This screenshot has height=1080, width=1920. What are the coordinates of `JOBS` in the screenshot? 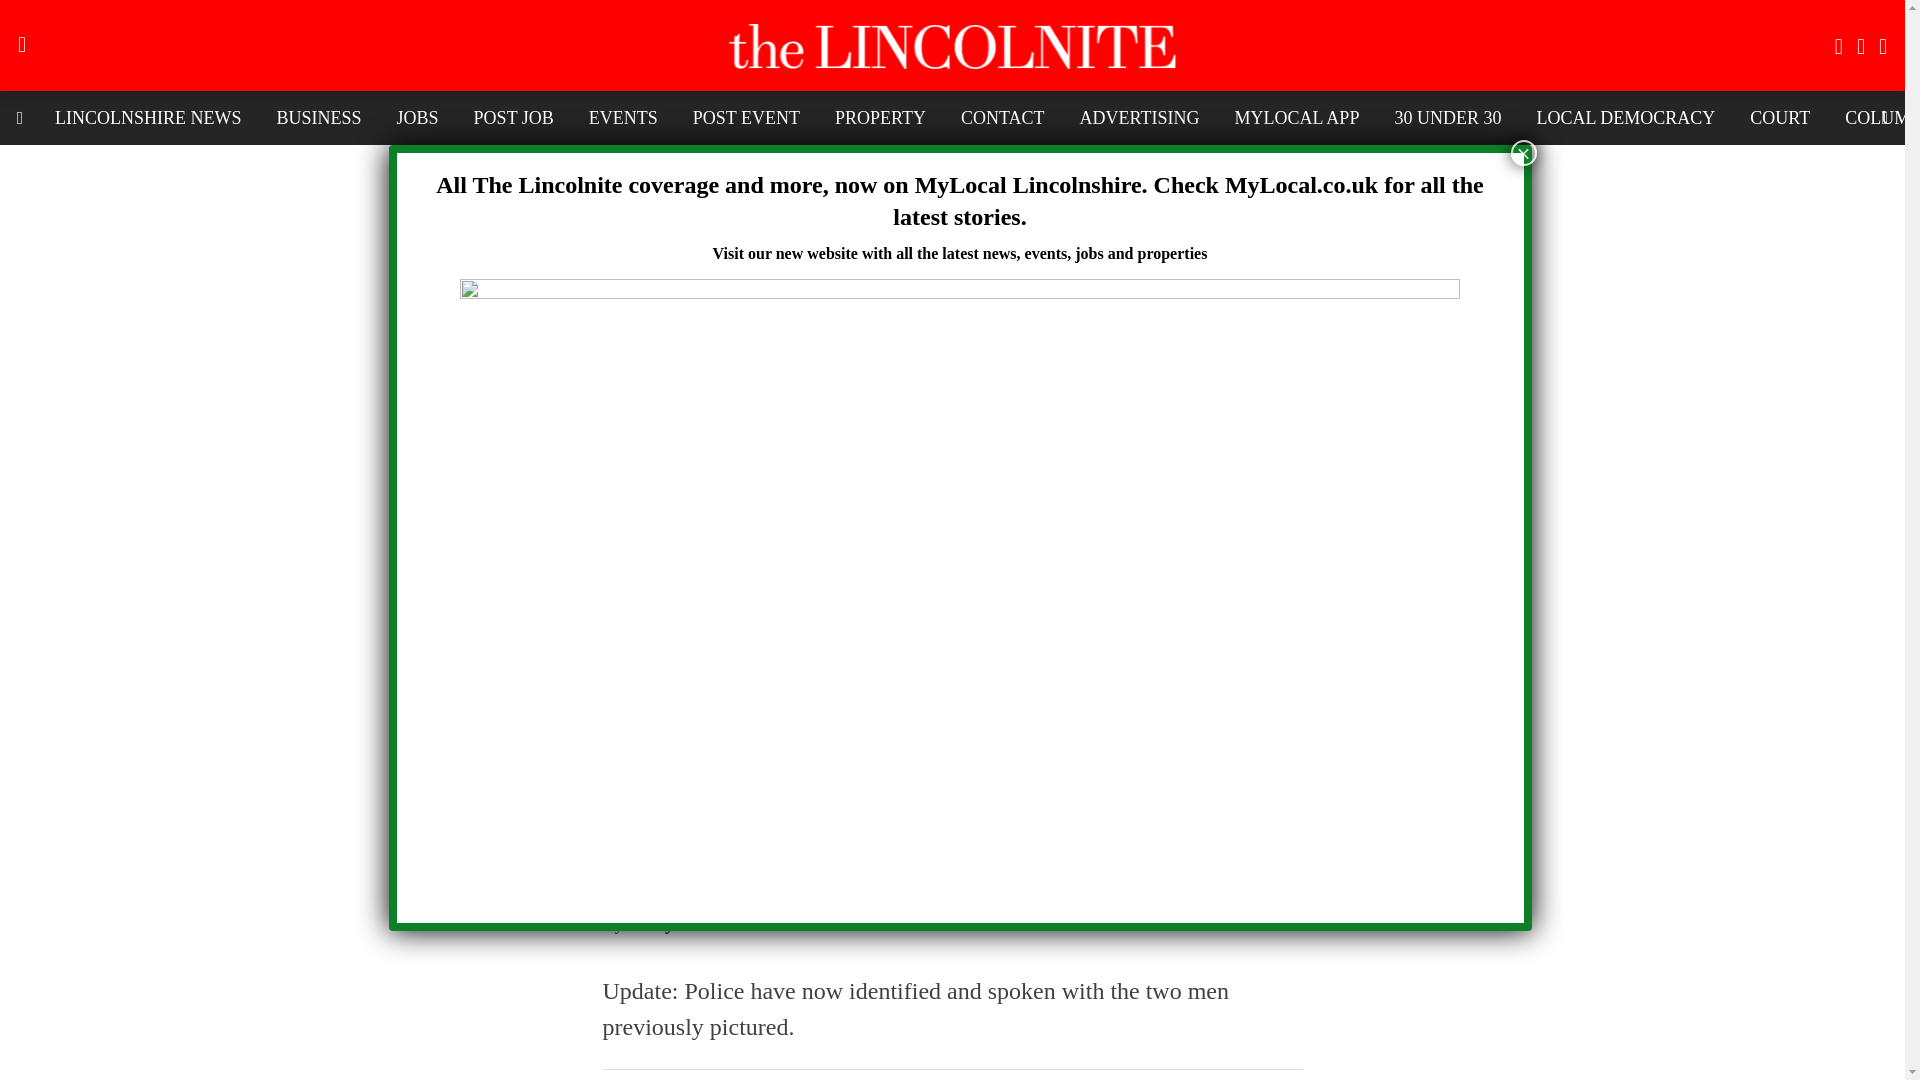 It's located at (418, 117).